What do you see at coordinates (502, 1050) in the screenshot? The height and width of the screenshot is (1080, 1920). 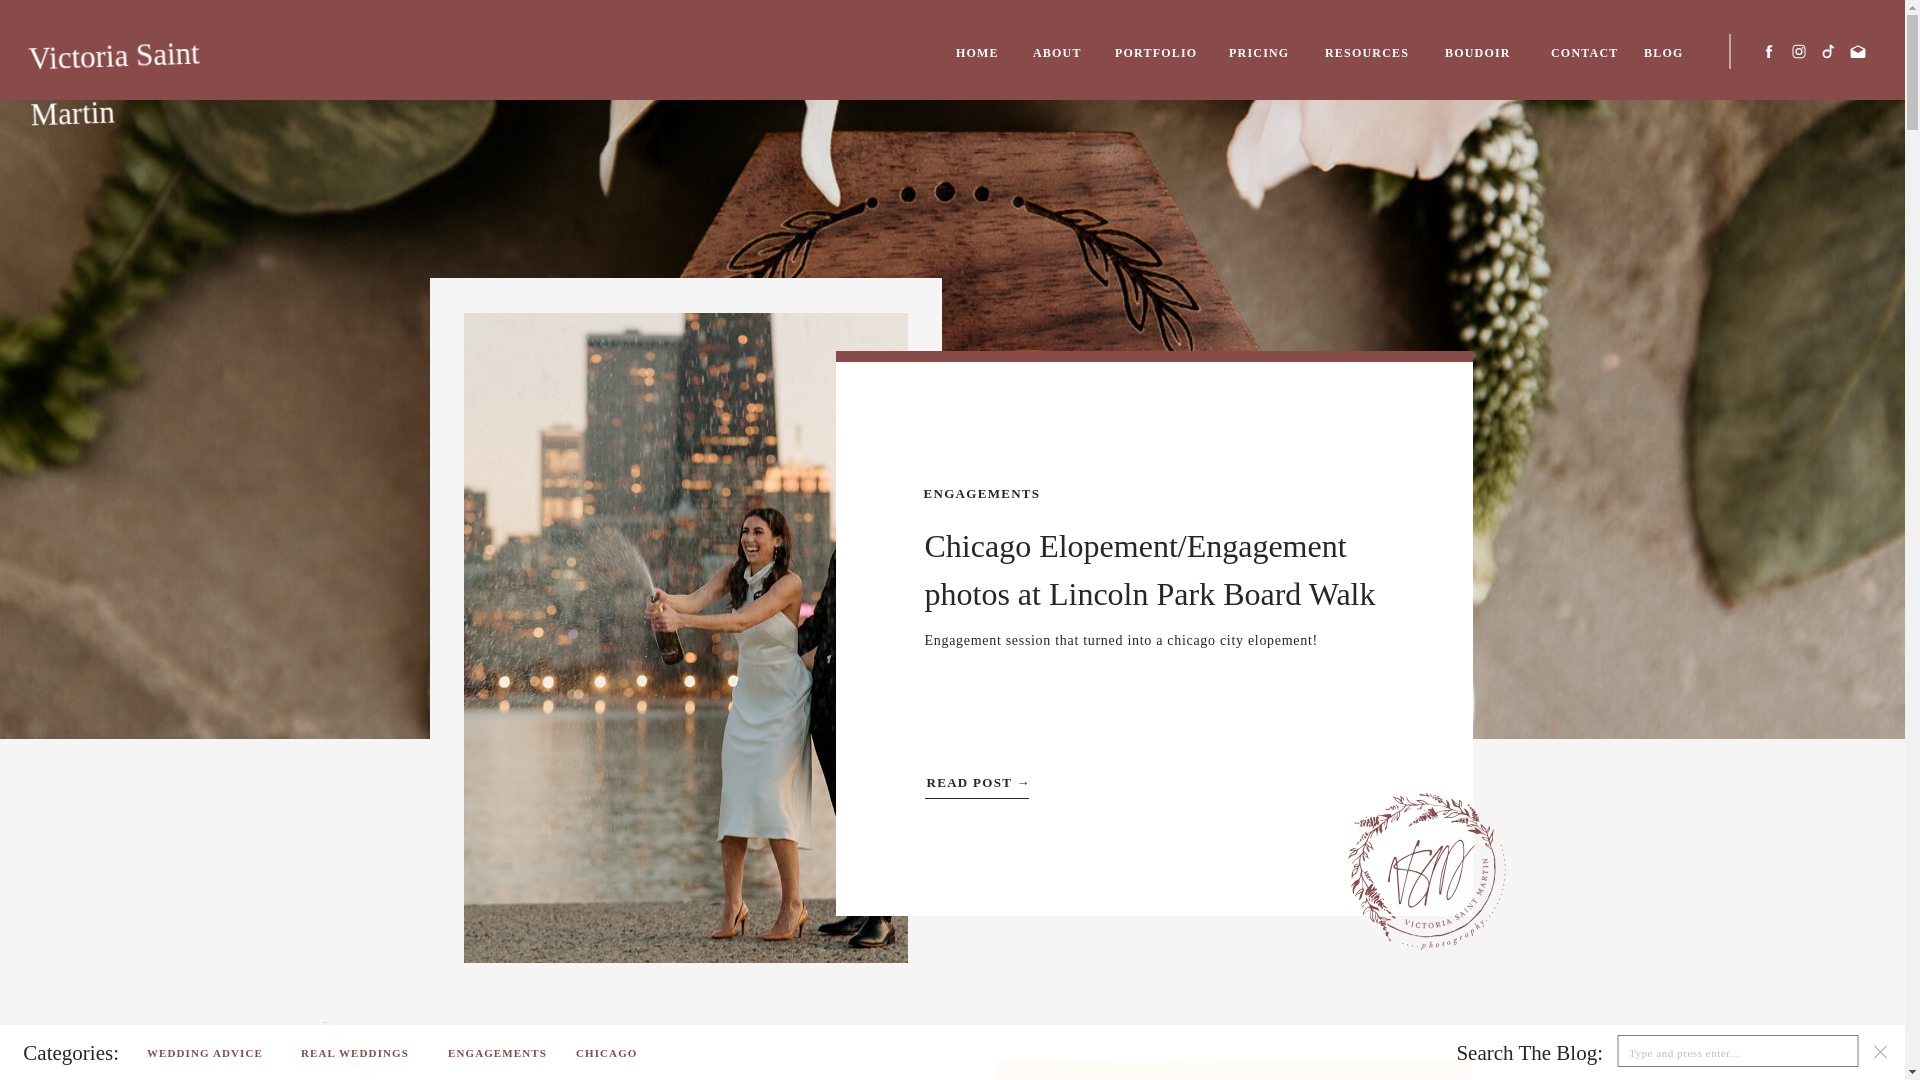 I see `ENGAGEMENTS` at bounding box center [502, 1050].